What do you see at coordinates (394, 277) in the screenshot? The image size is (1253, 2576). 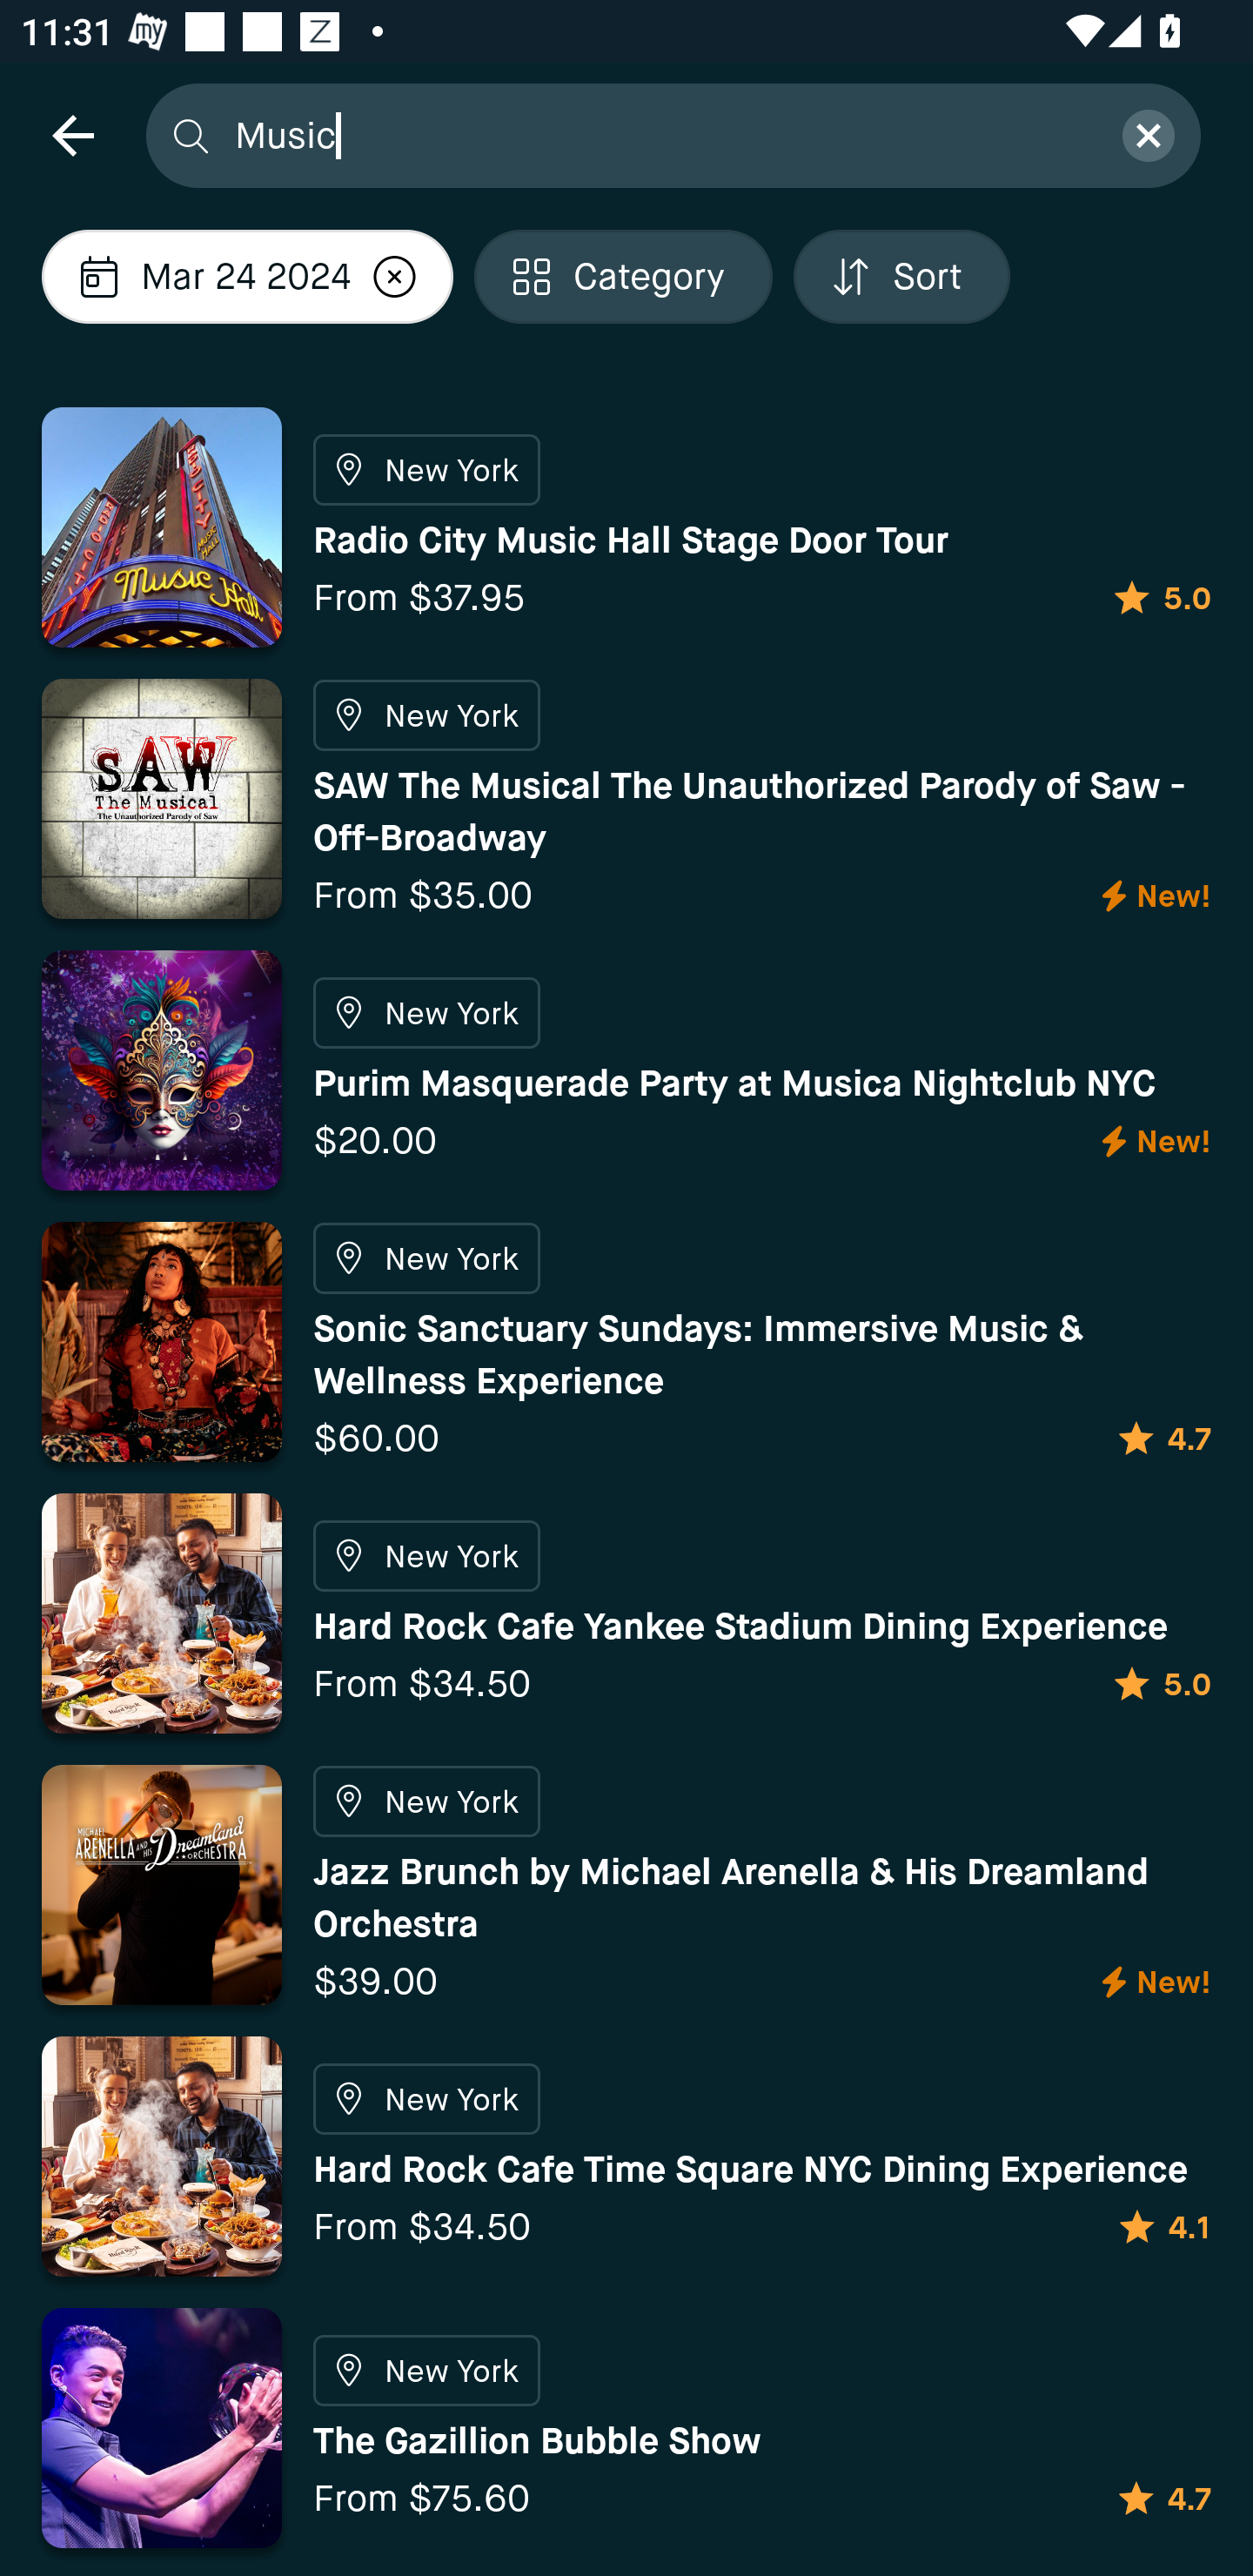 I see `Localized description` at bounding box center [394, 277].